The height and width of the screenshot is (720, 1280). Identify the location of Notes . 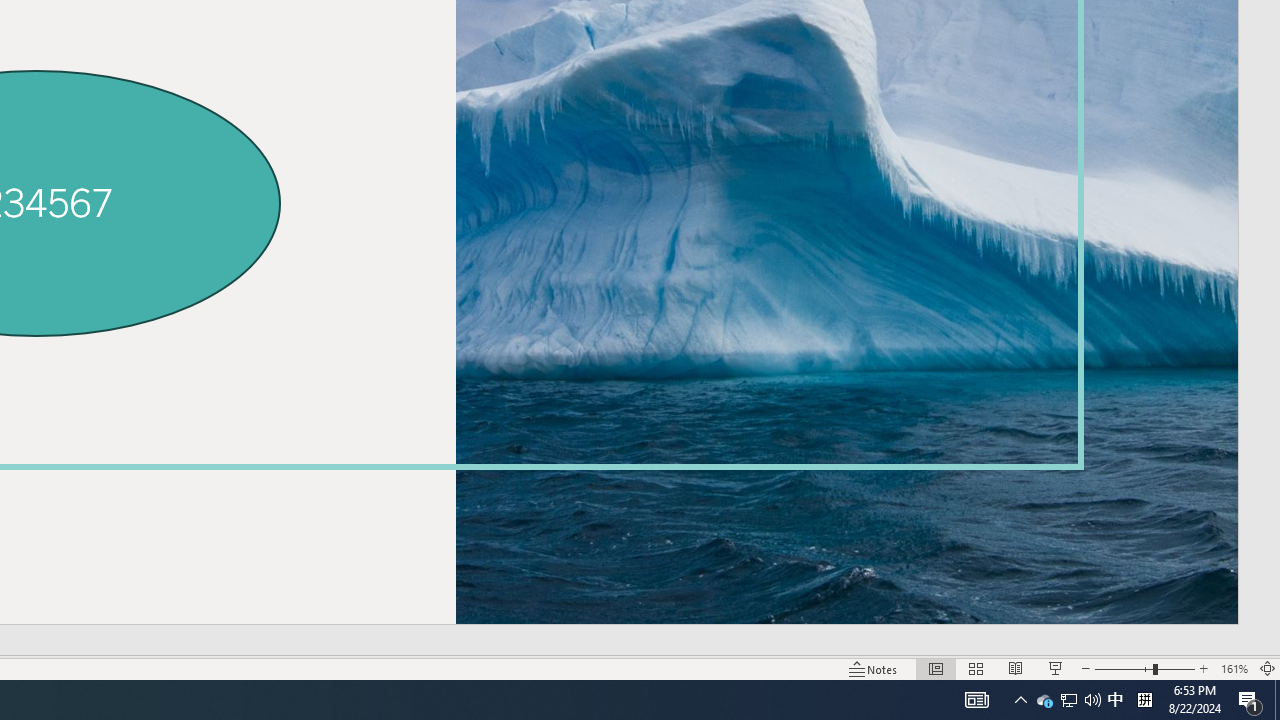
(874, 668).